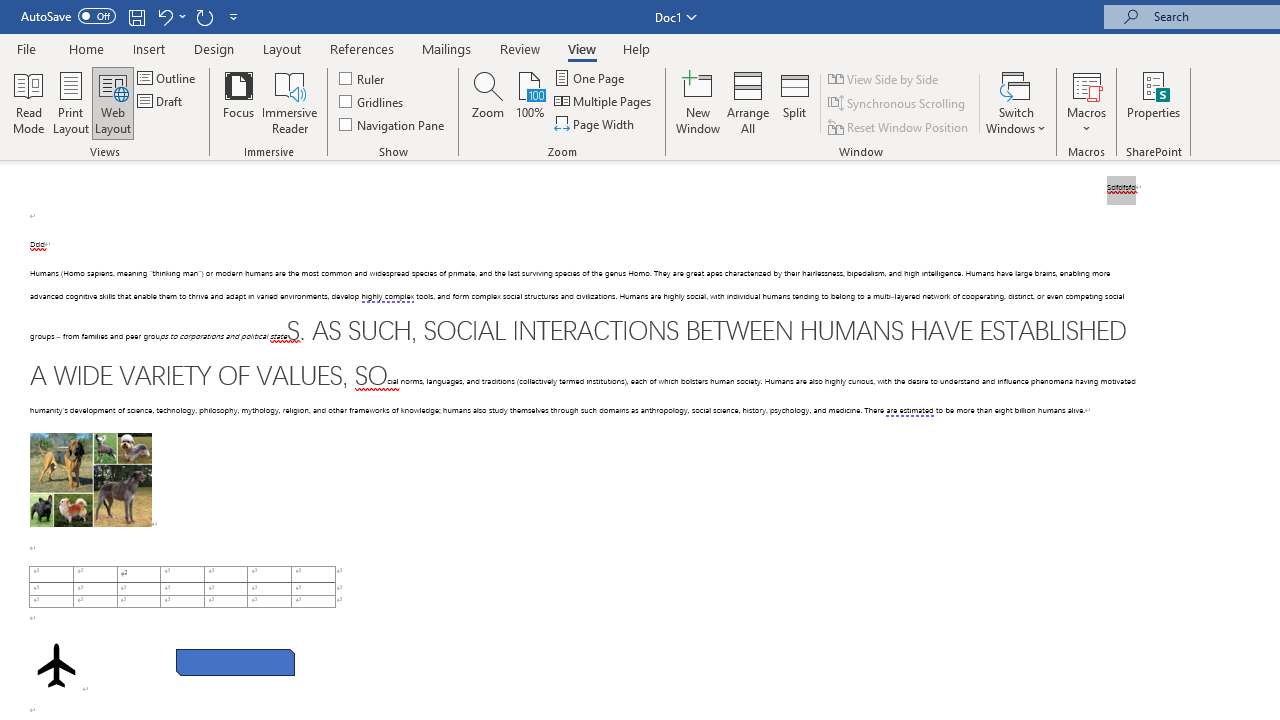 The height and width of the screenshot is (720, 1280). I want to click on Properties, so click(1154, 102).